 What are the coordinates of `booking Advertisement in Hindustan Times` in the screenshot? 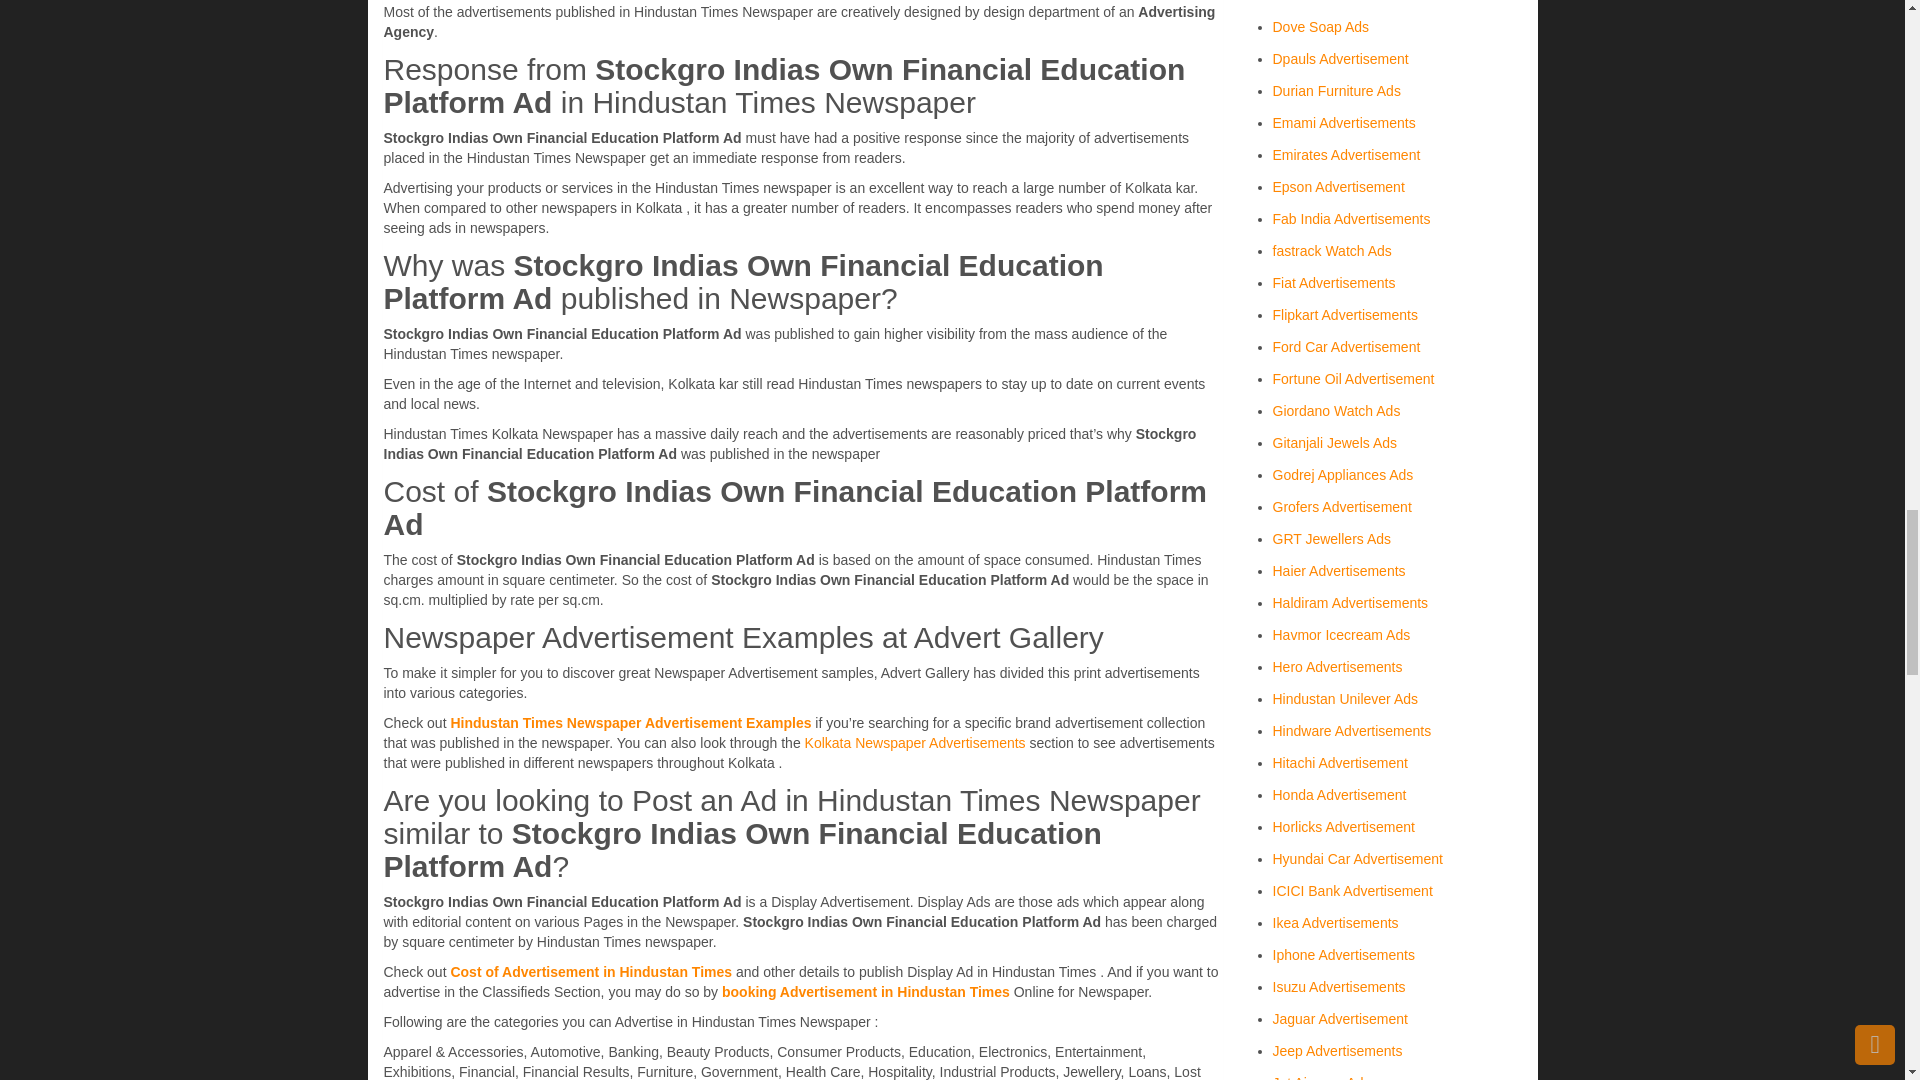 It's located at (867, 992).